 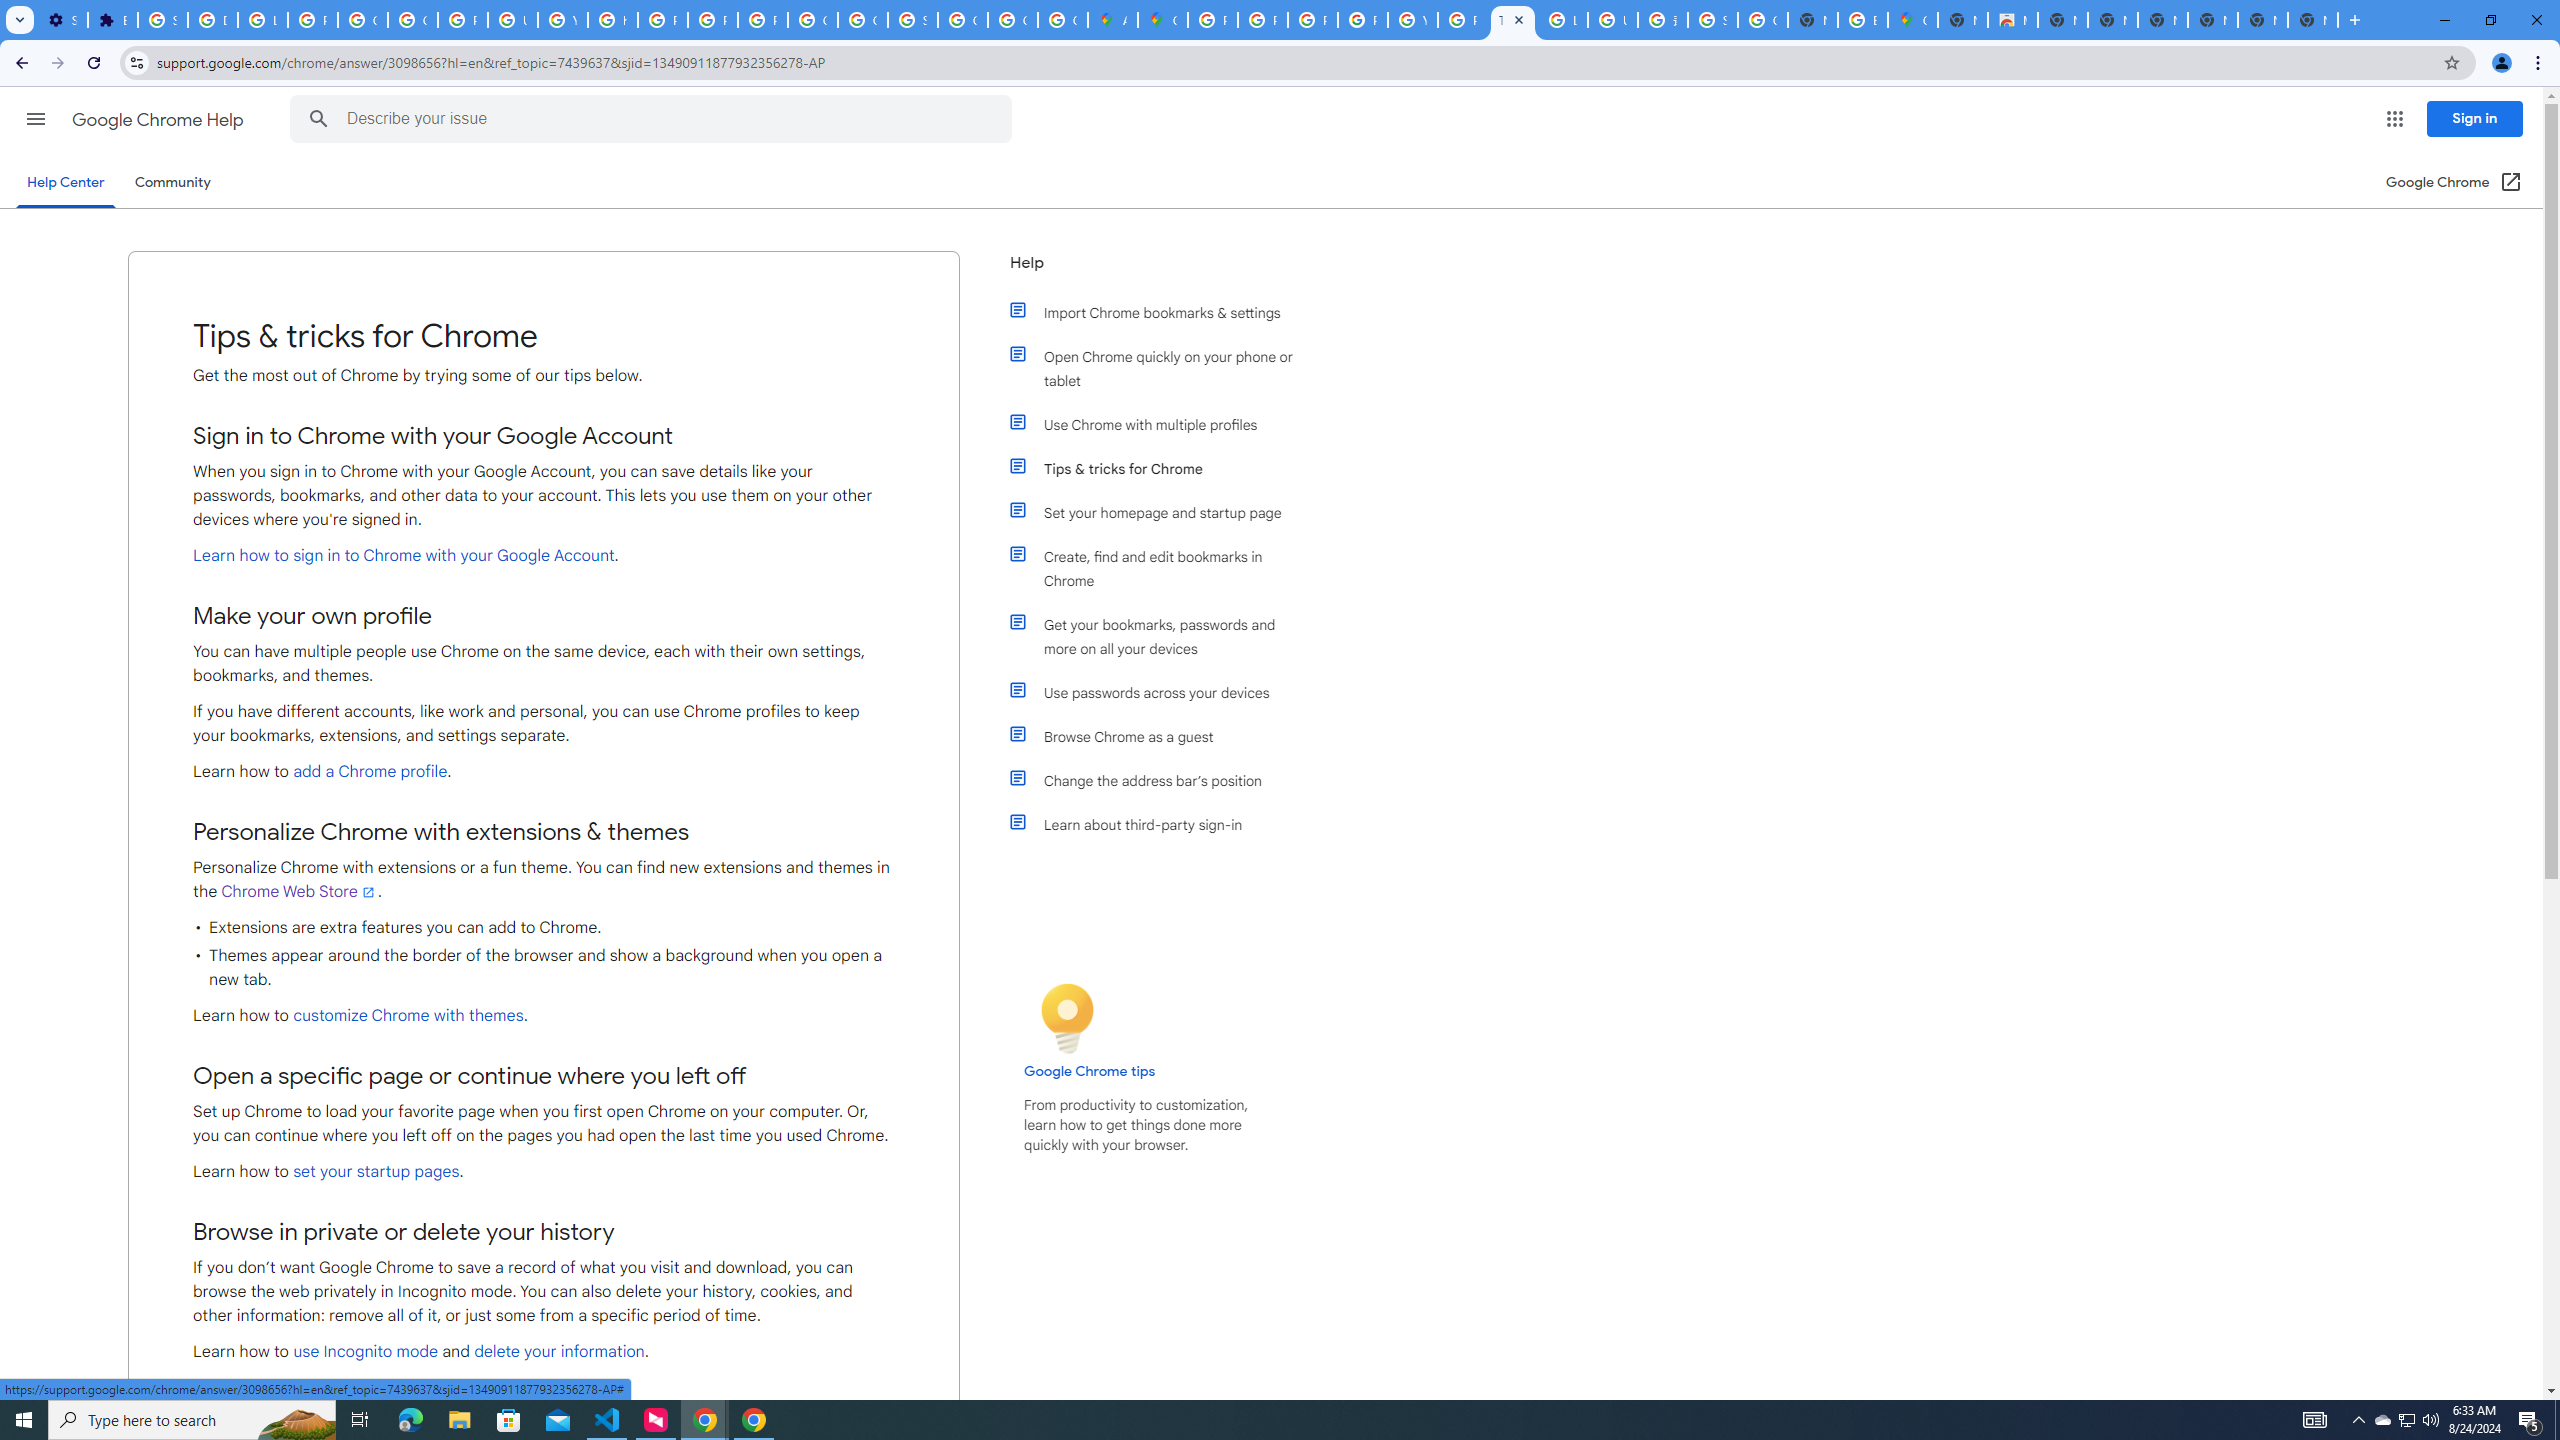 I want to click on Create your Google Account, so click(x=1064, y=20).